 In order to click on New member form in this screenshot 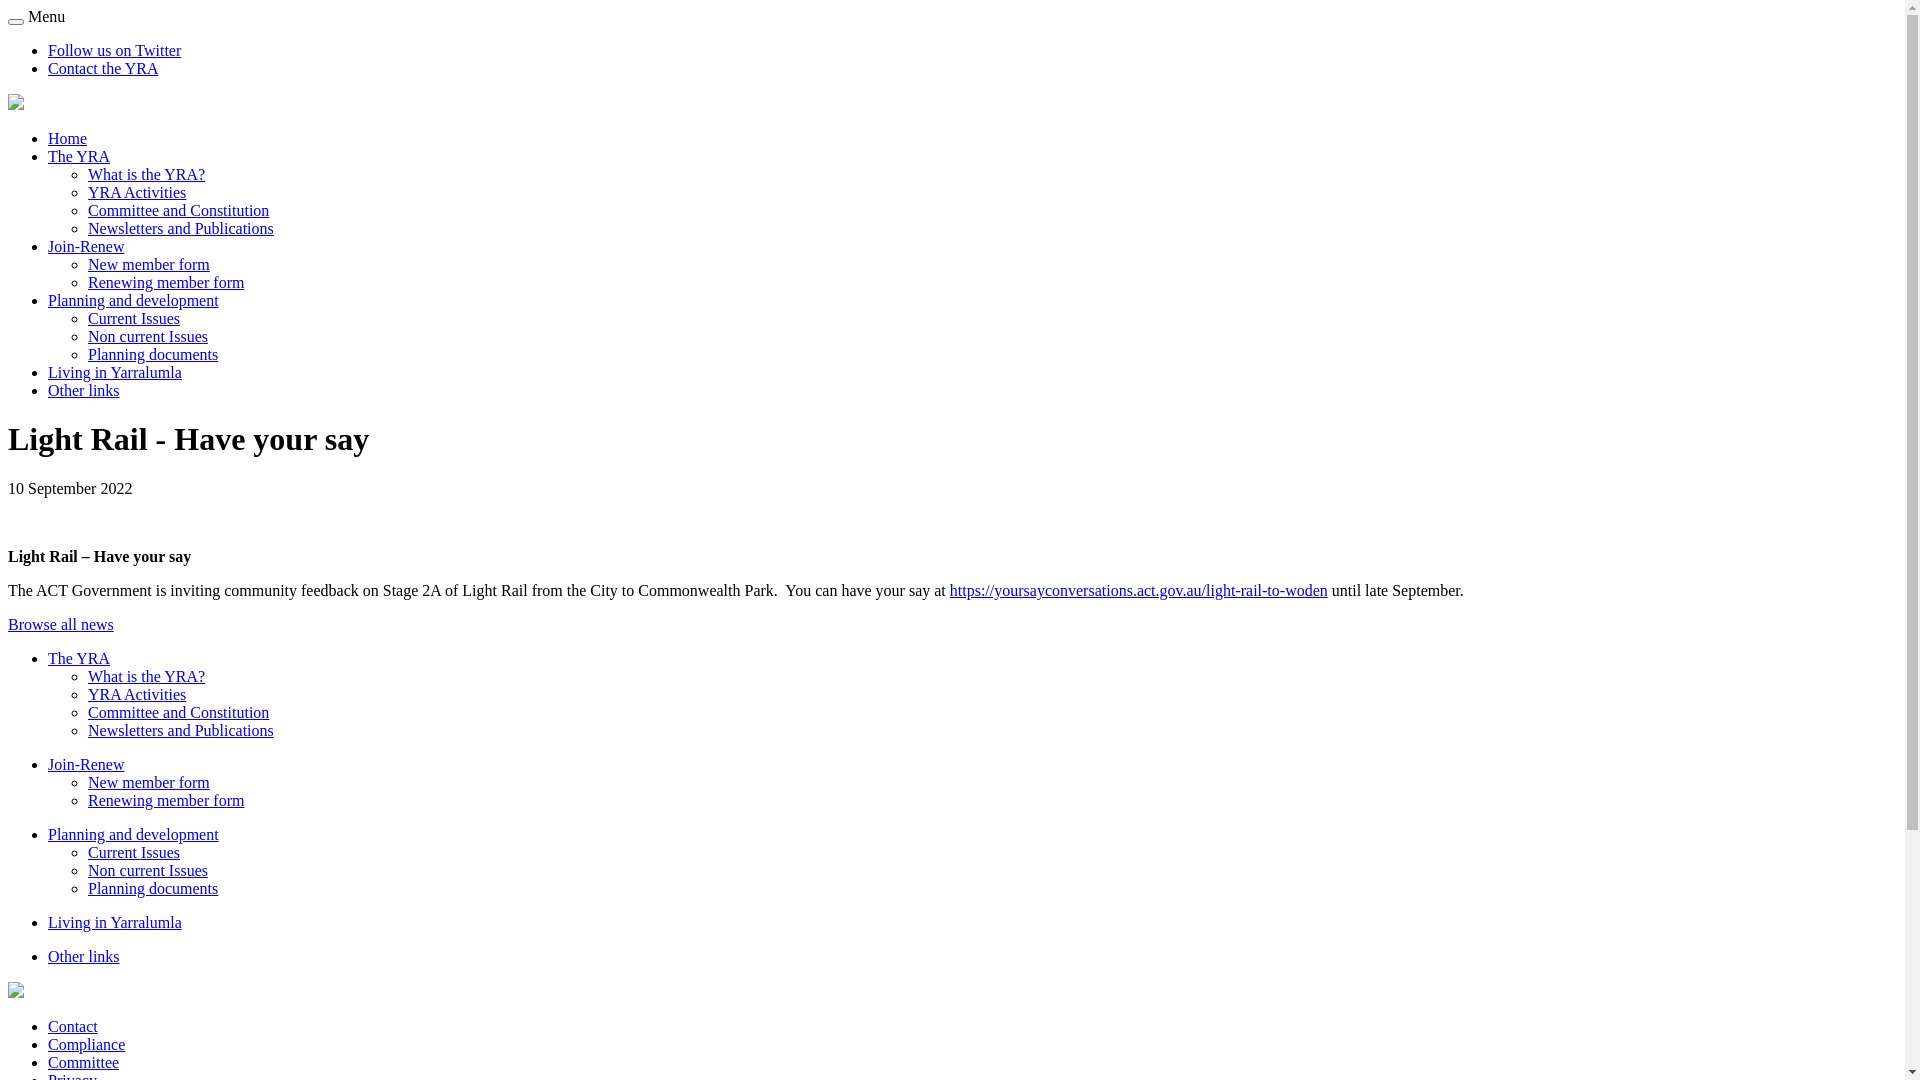, I will do `click(149, 264)`.